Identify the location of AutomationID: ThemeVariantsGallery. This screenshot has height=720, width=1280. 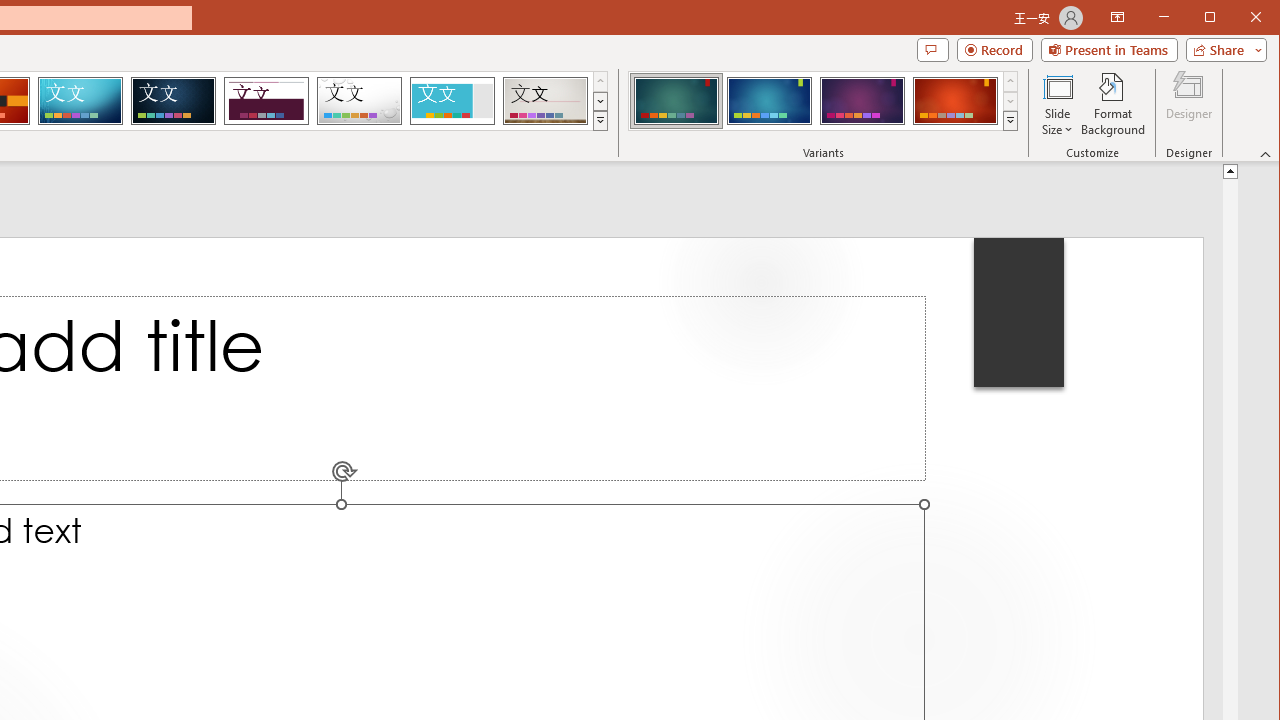
(824, 101).